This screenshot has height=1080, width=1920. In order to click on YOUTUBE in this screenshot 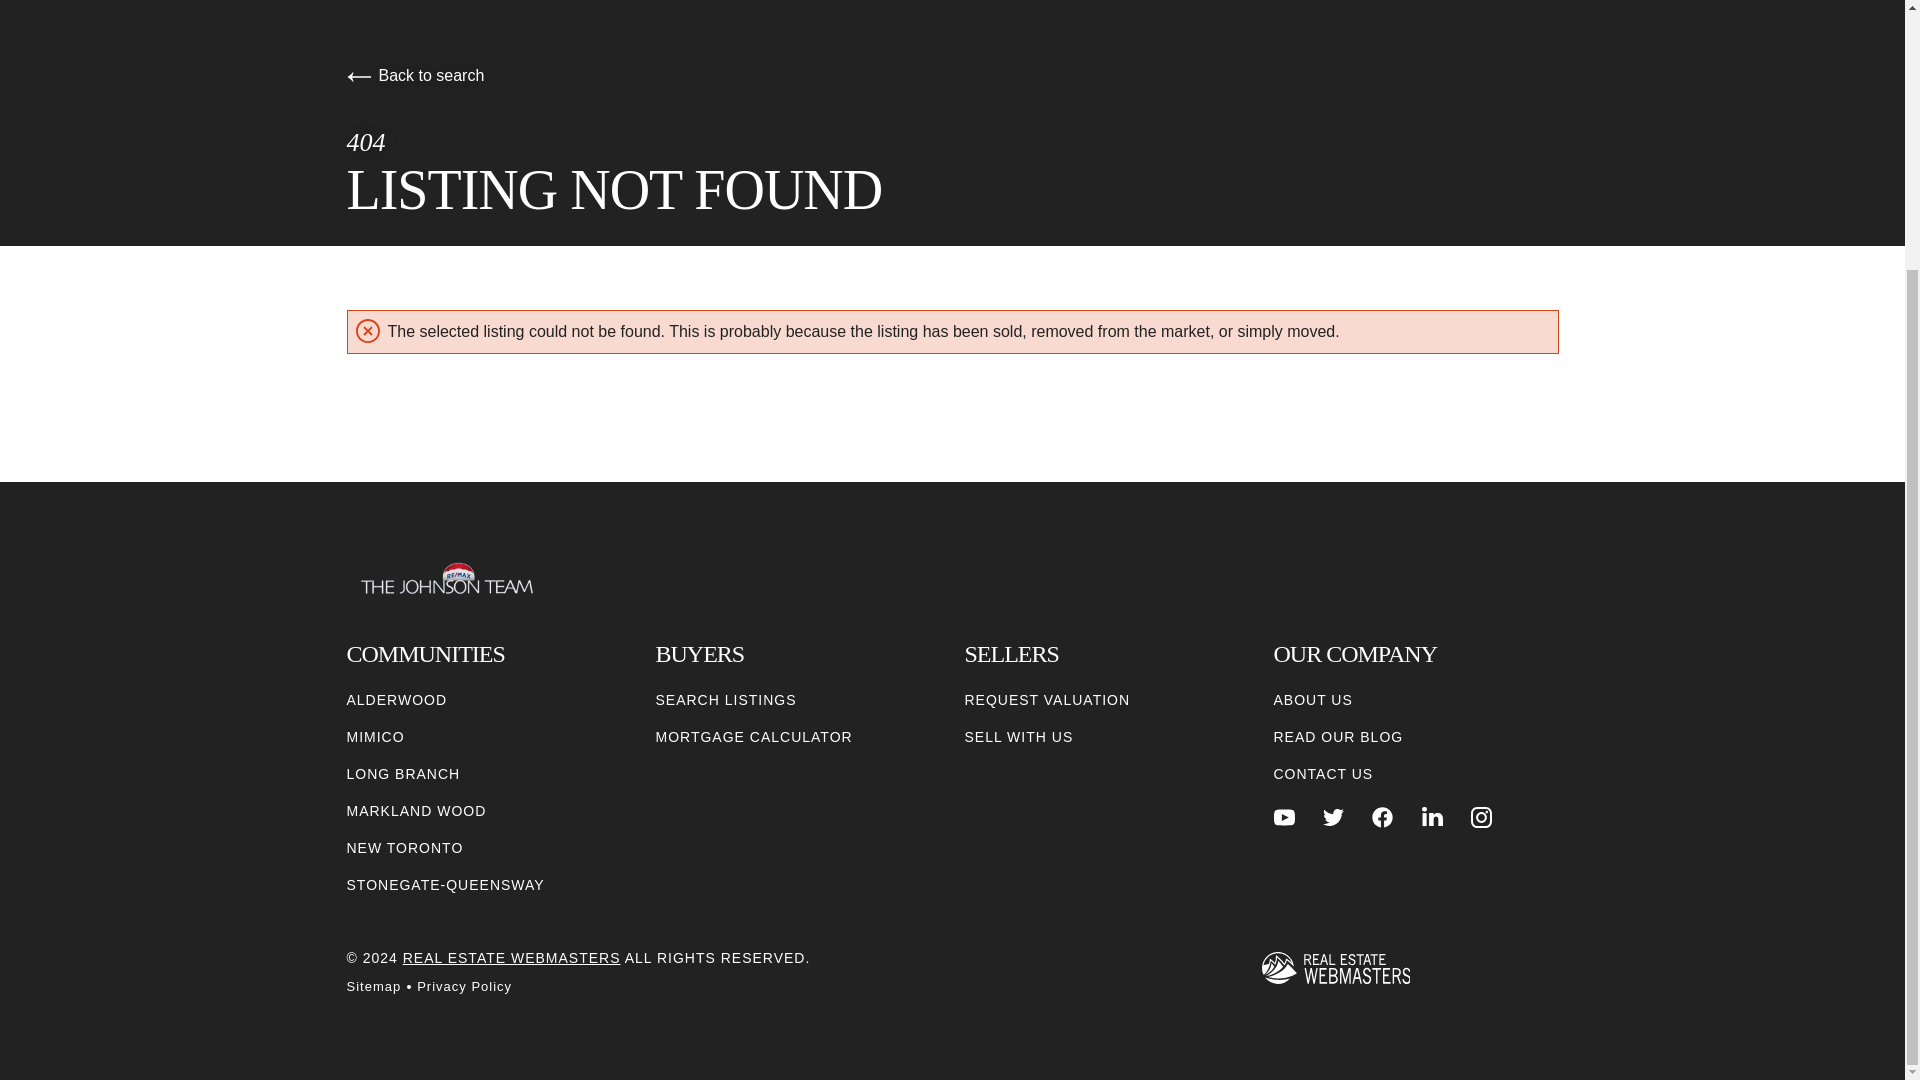, I will do `click(1284, 817)`.